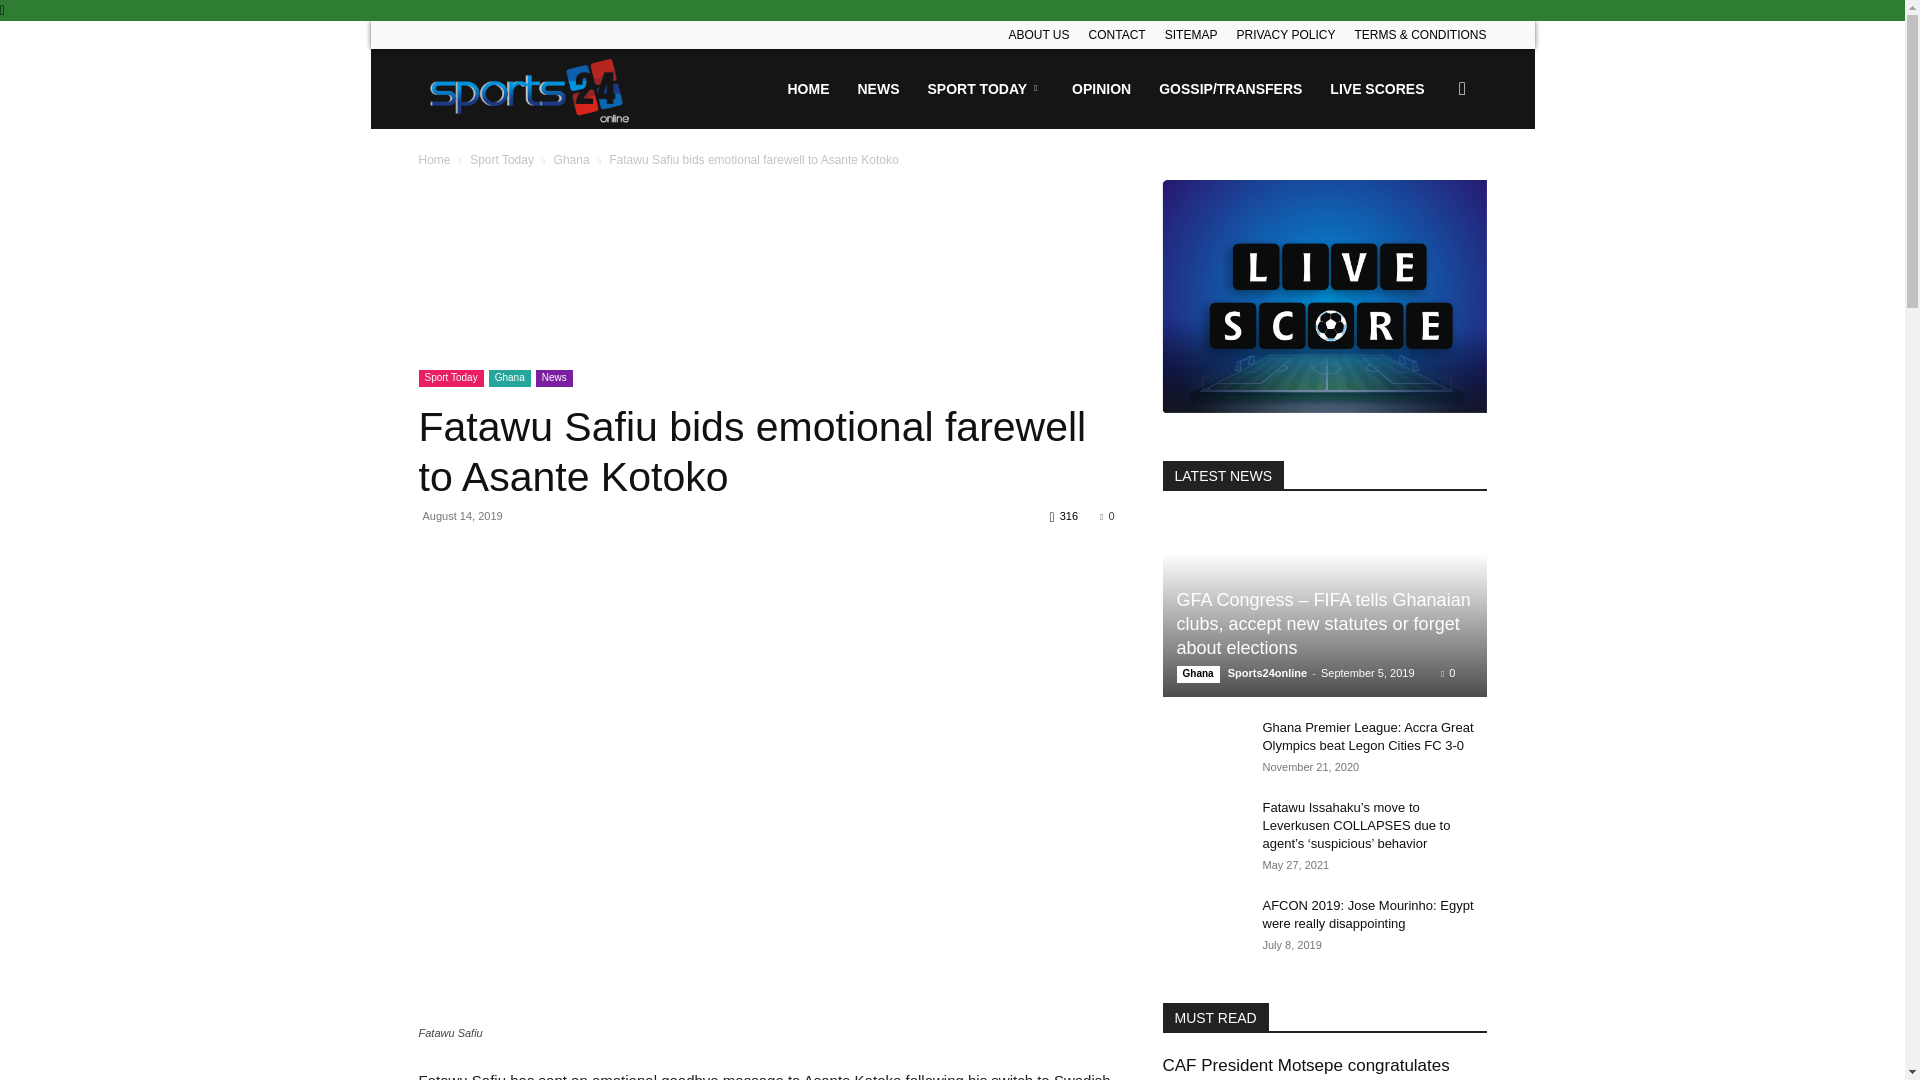 This screenshot has height=1080, width=1920. What do you see at coordinates (1430, 184) in the screenshot?
I see `Search` at bounding box center [1430, 184].